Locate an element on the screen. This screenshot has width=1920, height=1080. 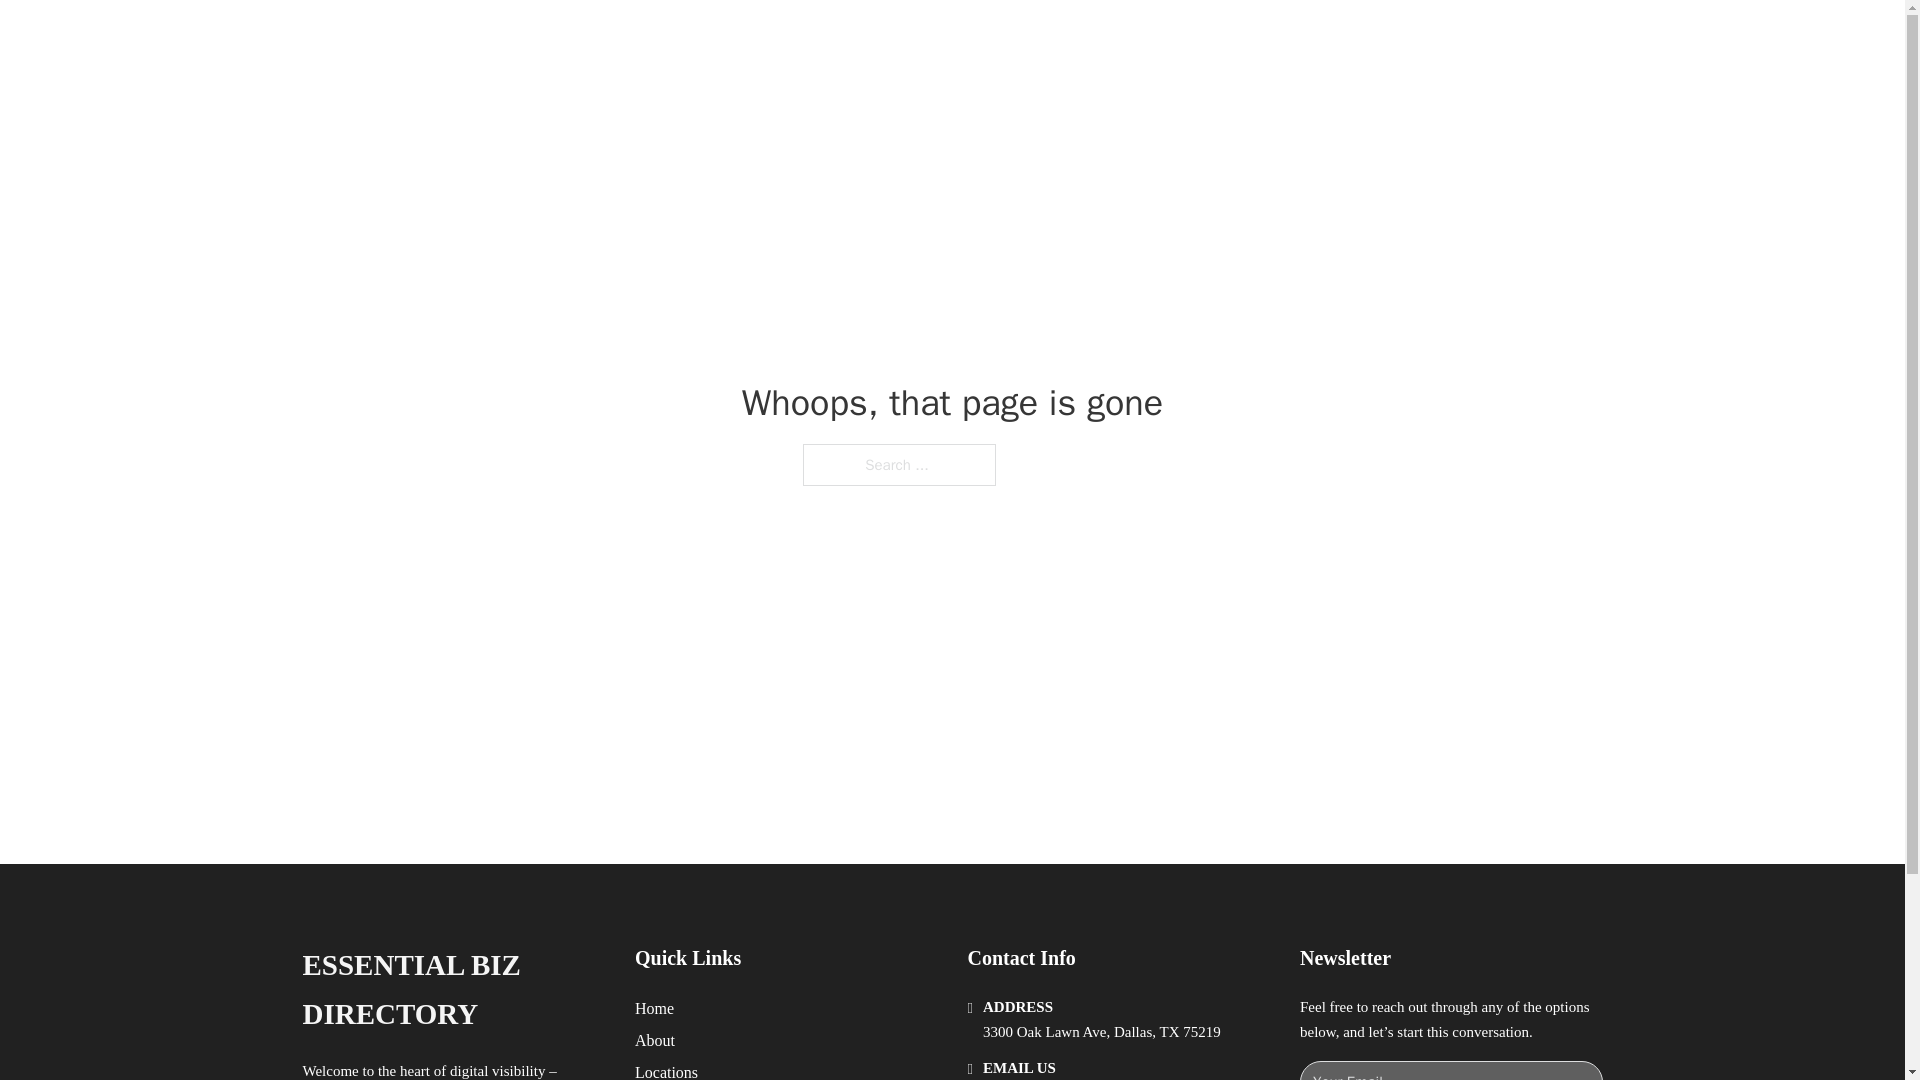
LOCATIONS is located at coordinates (1306, 38).